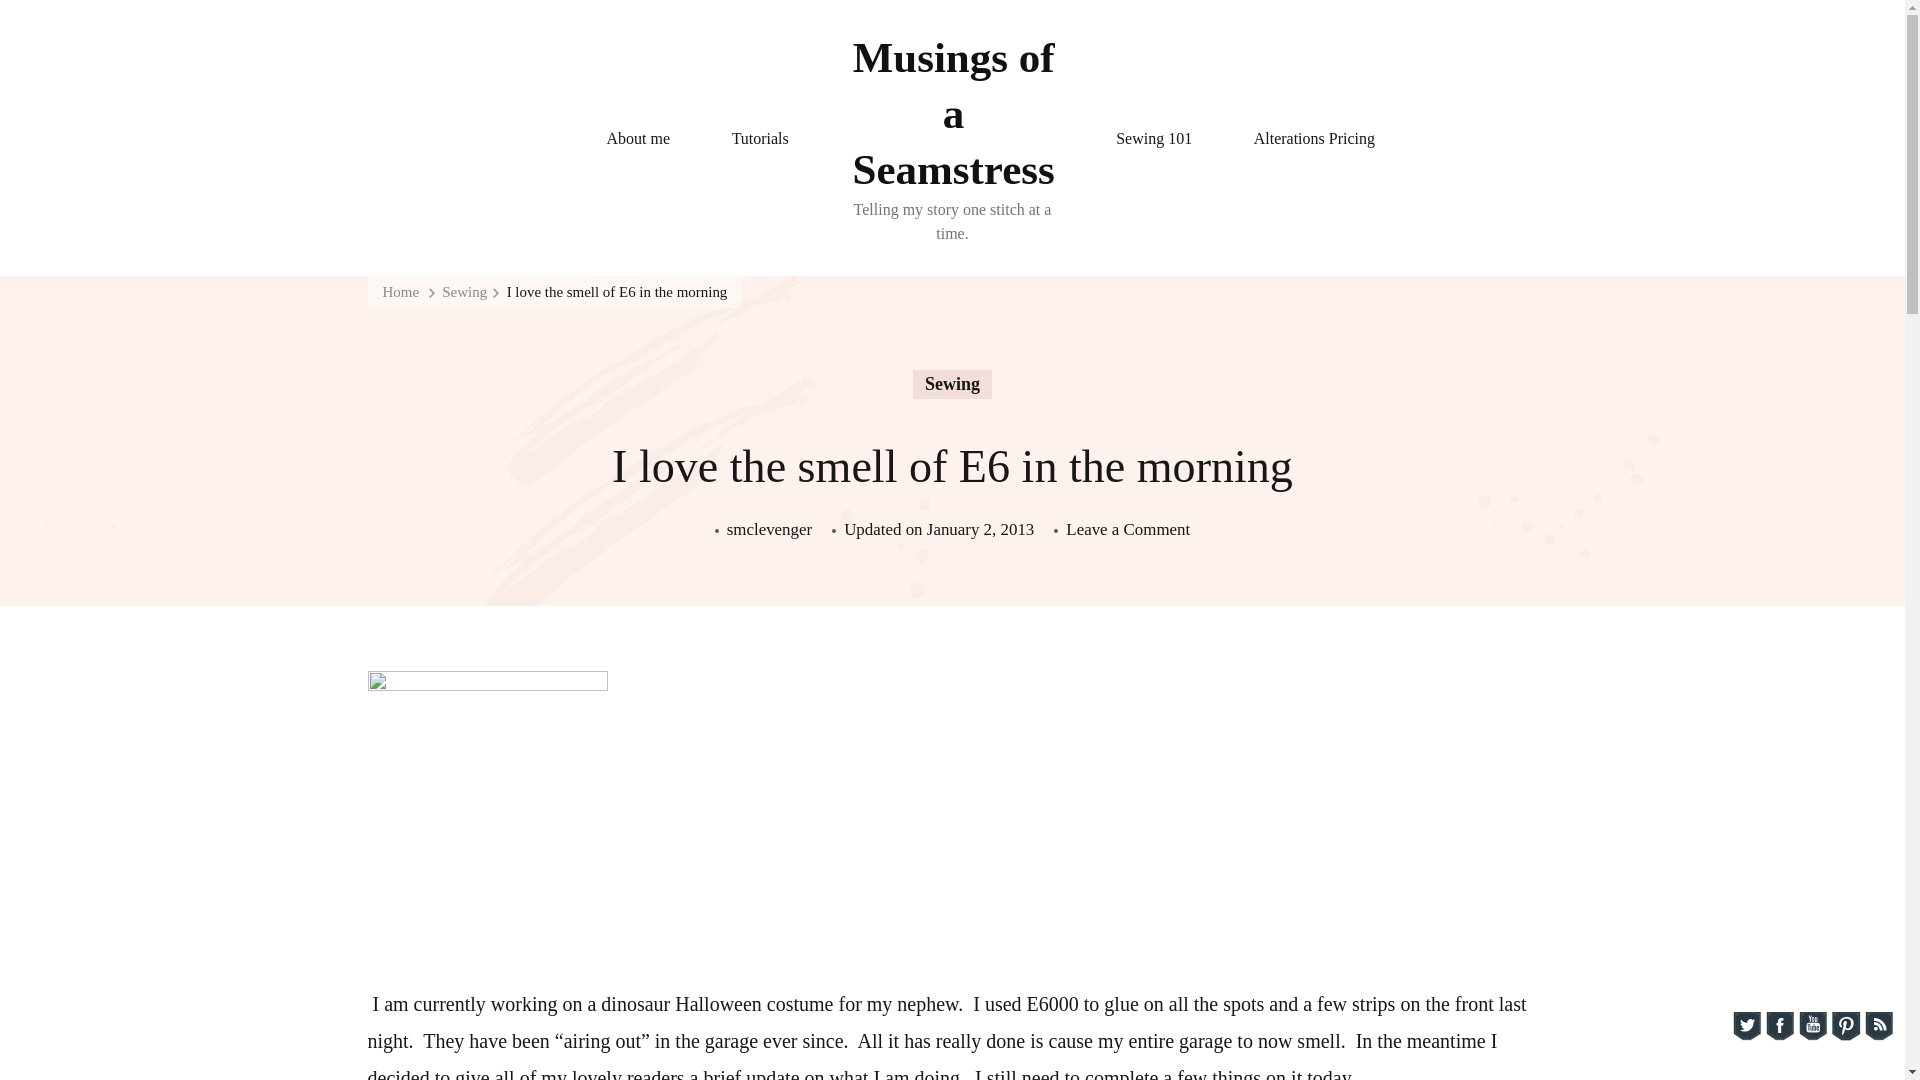  I want to click on Alterations Pricing, so click(1153, 139).